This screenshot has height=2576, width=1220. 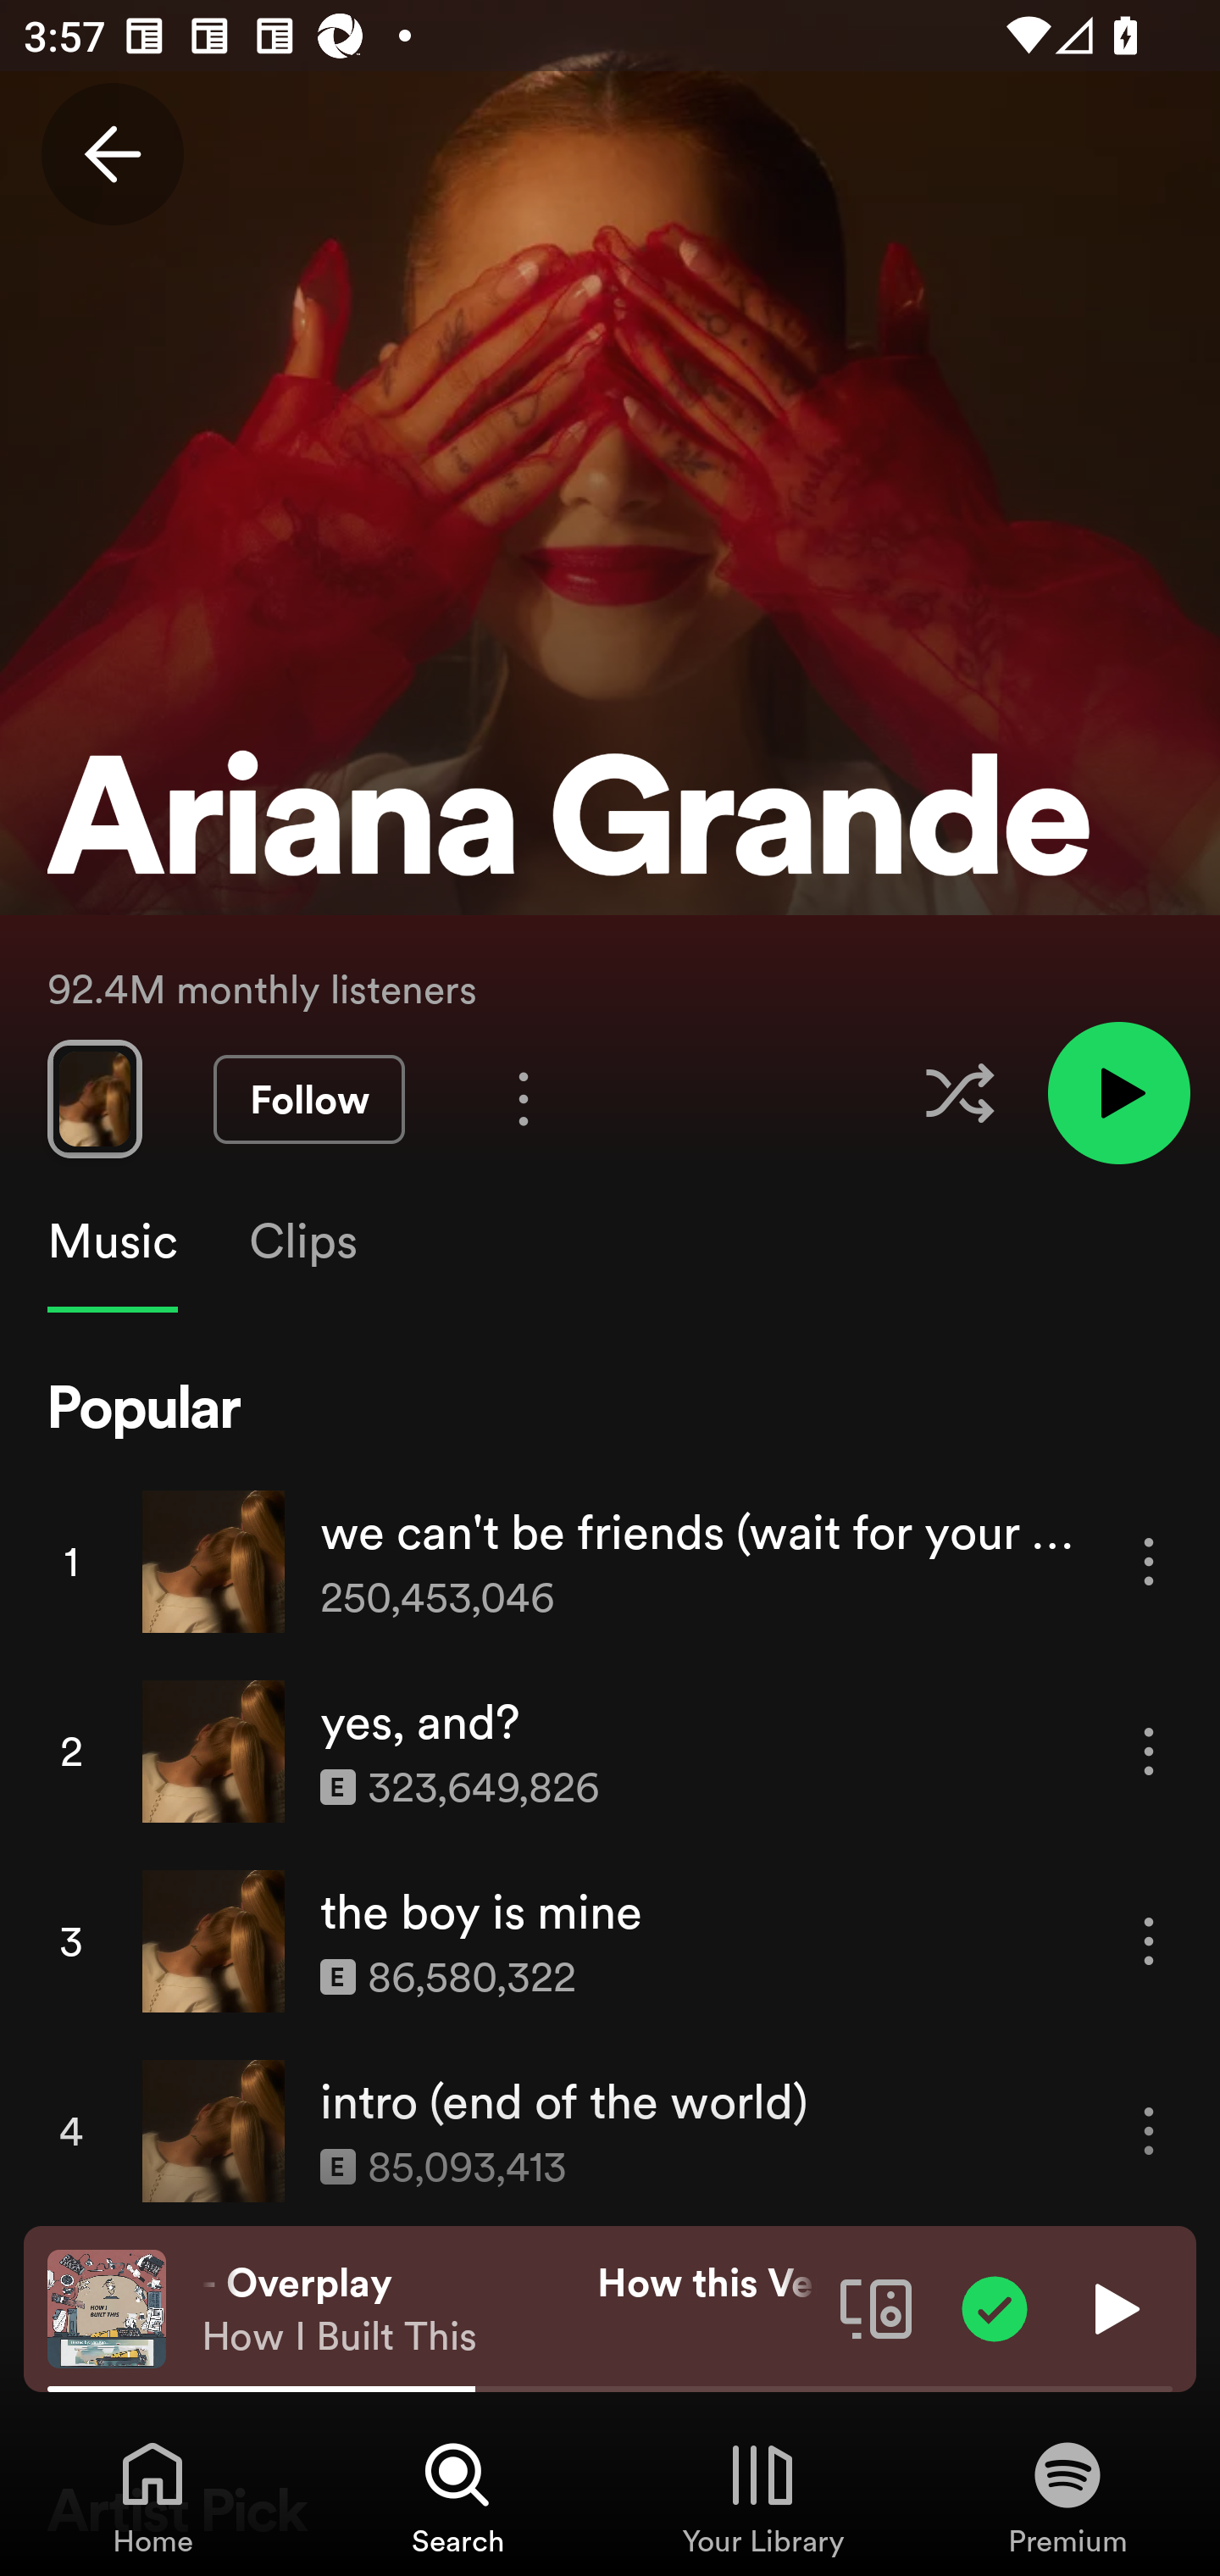 What do you see at coordinates (1113, 2307) in the screenshot?
I see `Play` at bounding box center [1113, 2307].